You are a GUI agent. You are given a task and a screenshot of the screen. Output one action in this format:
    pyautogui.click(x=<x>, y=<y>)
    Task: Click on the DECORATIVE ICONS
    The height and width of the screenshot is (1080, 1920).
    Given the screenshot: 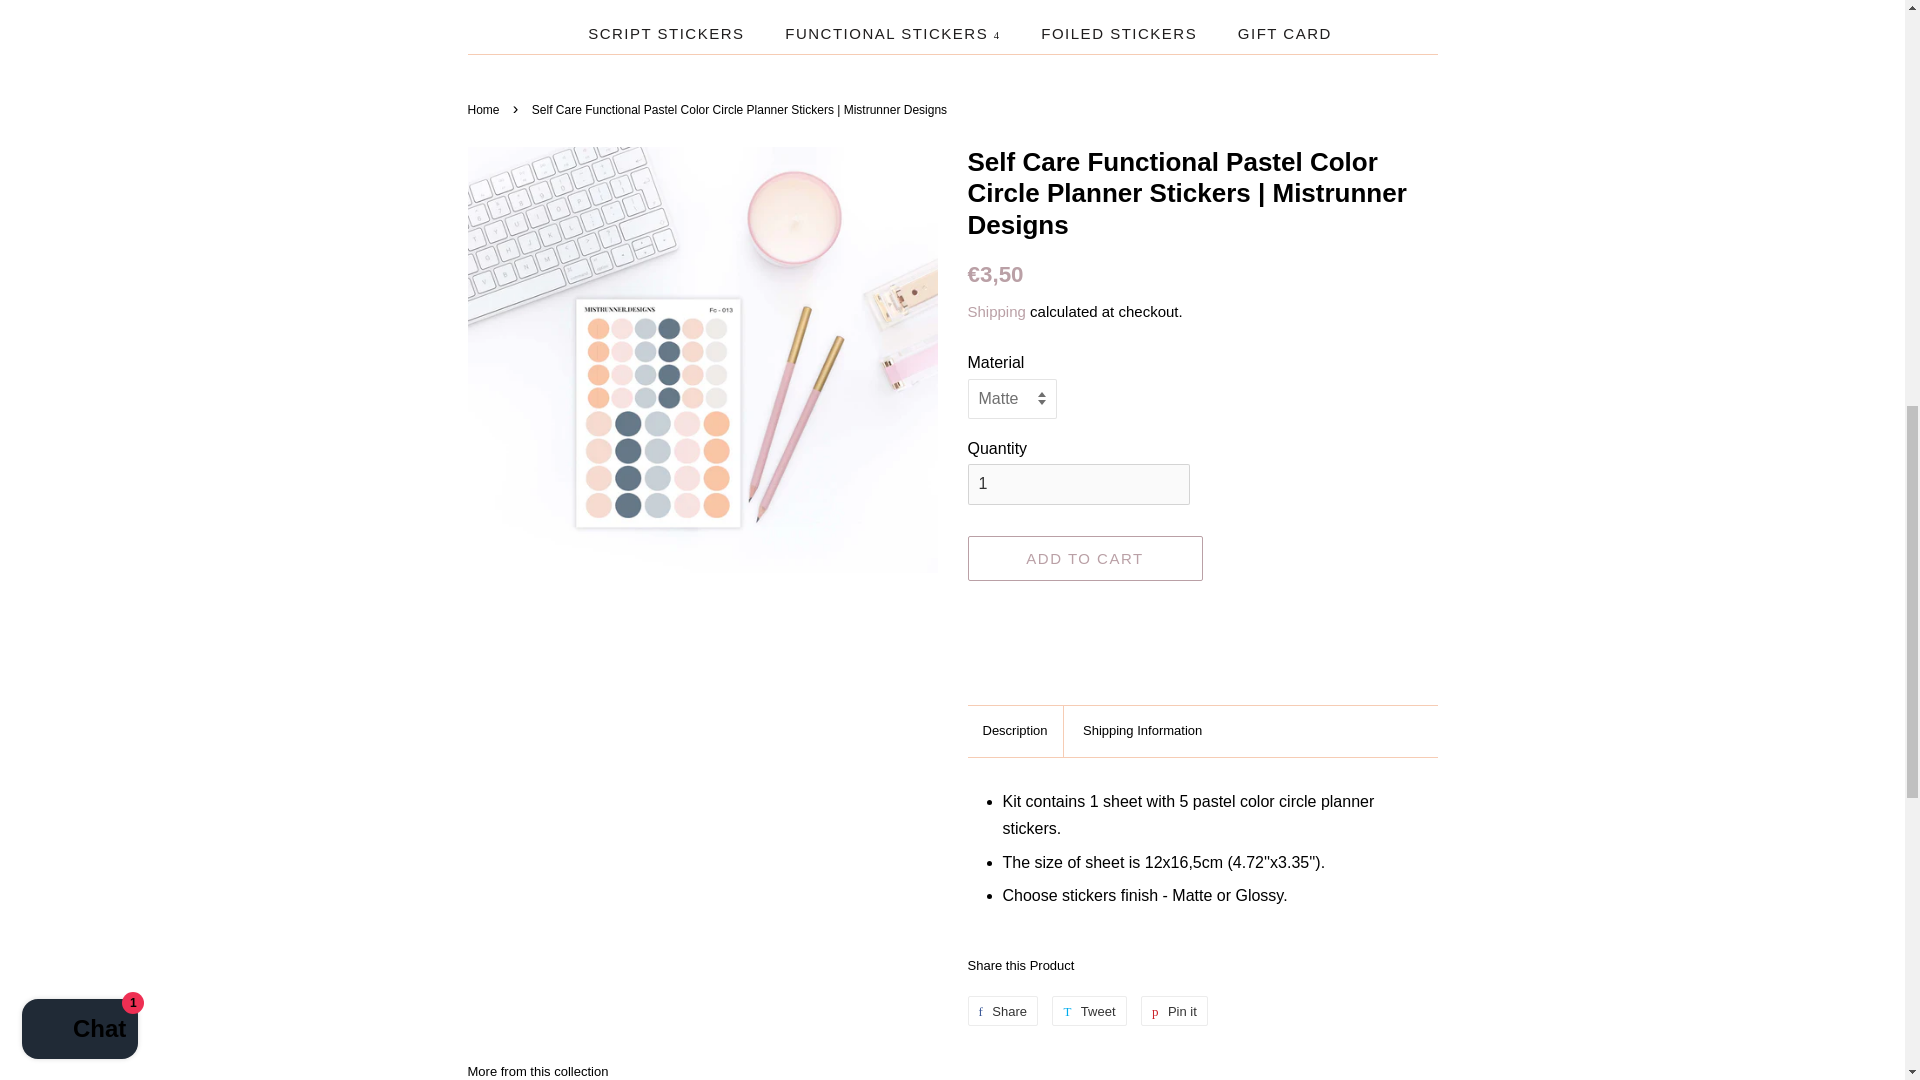 What is the action you would take?
    pyautogui.click(x=1248, y=8)
    